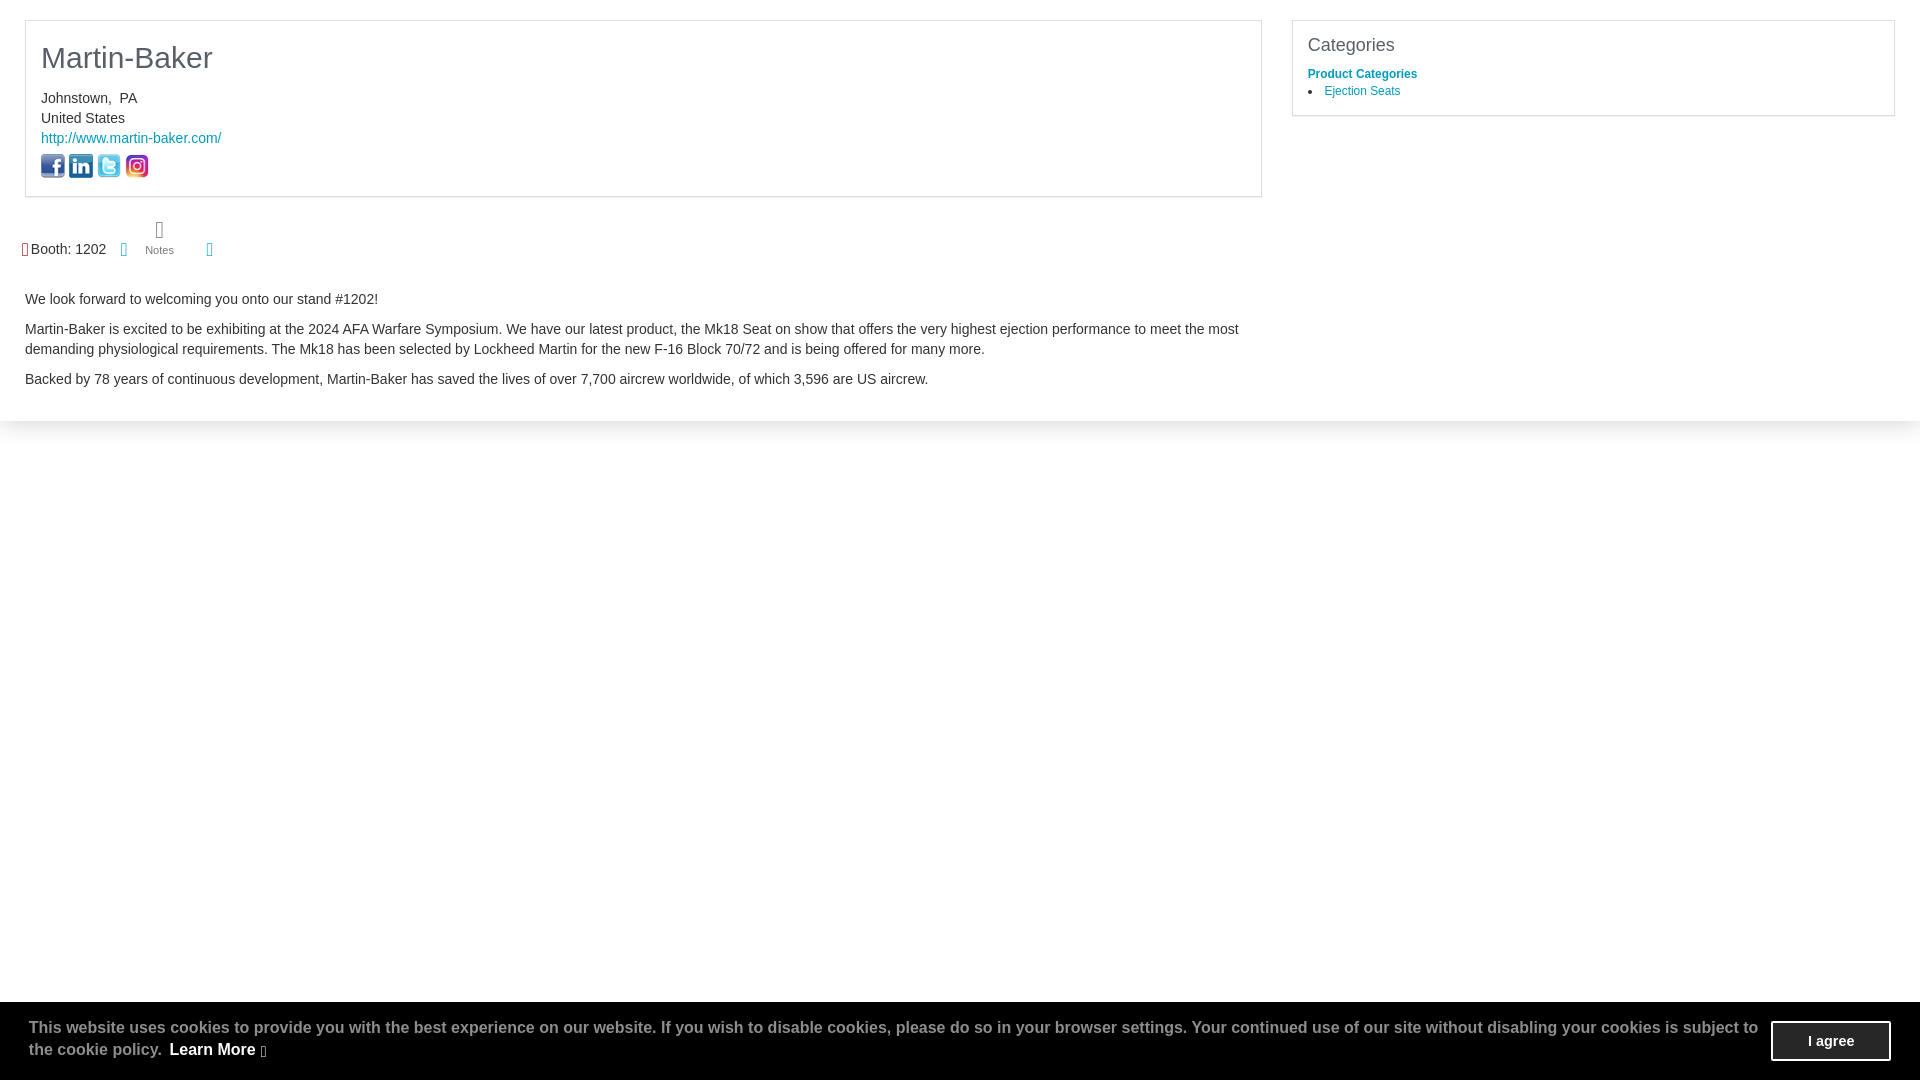  Describe the element at coordinates (210, 250) in the screenshot. I see `Add To My Exhibitors` at that location.